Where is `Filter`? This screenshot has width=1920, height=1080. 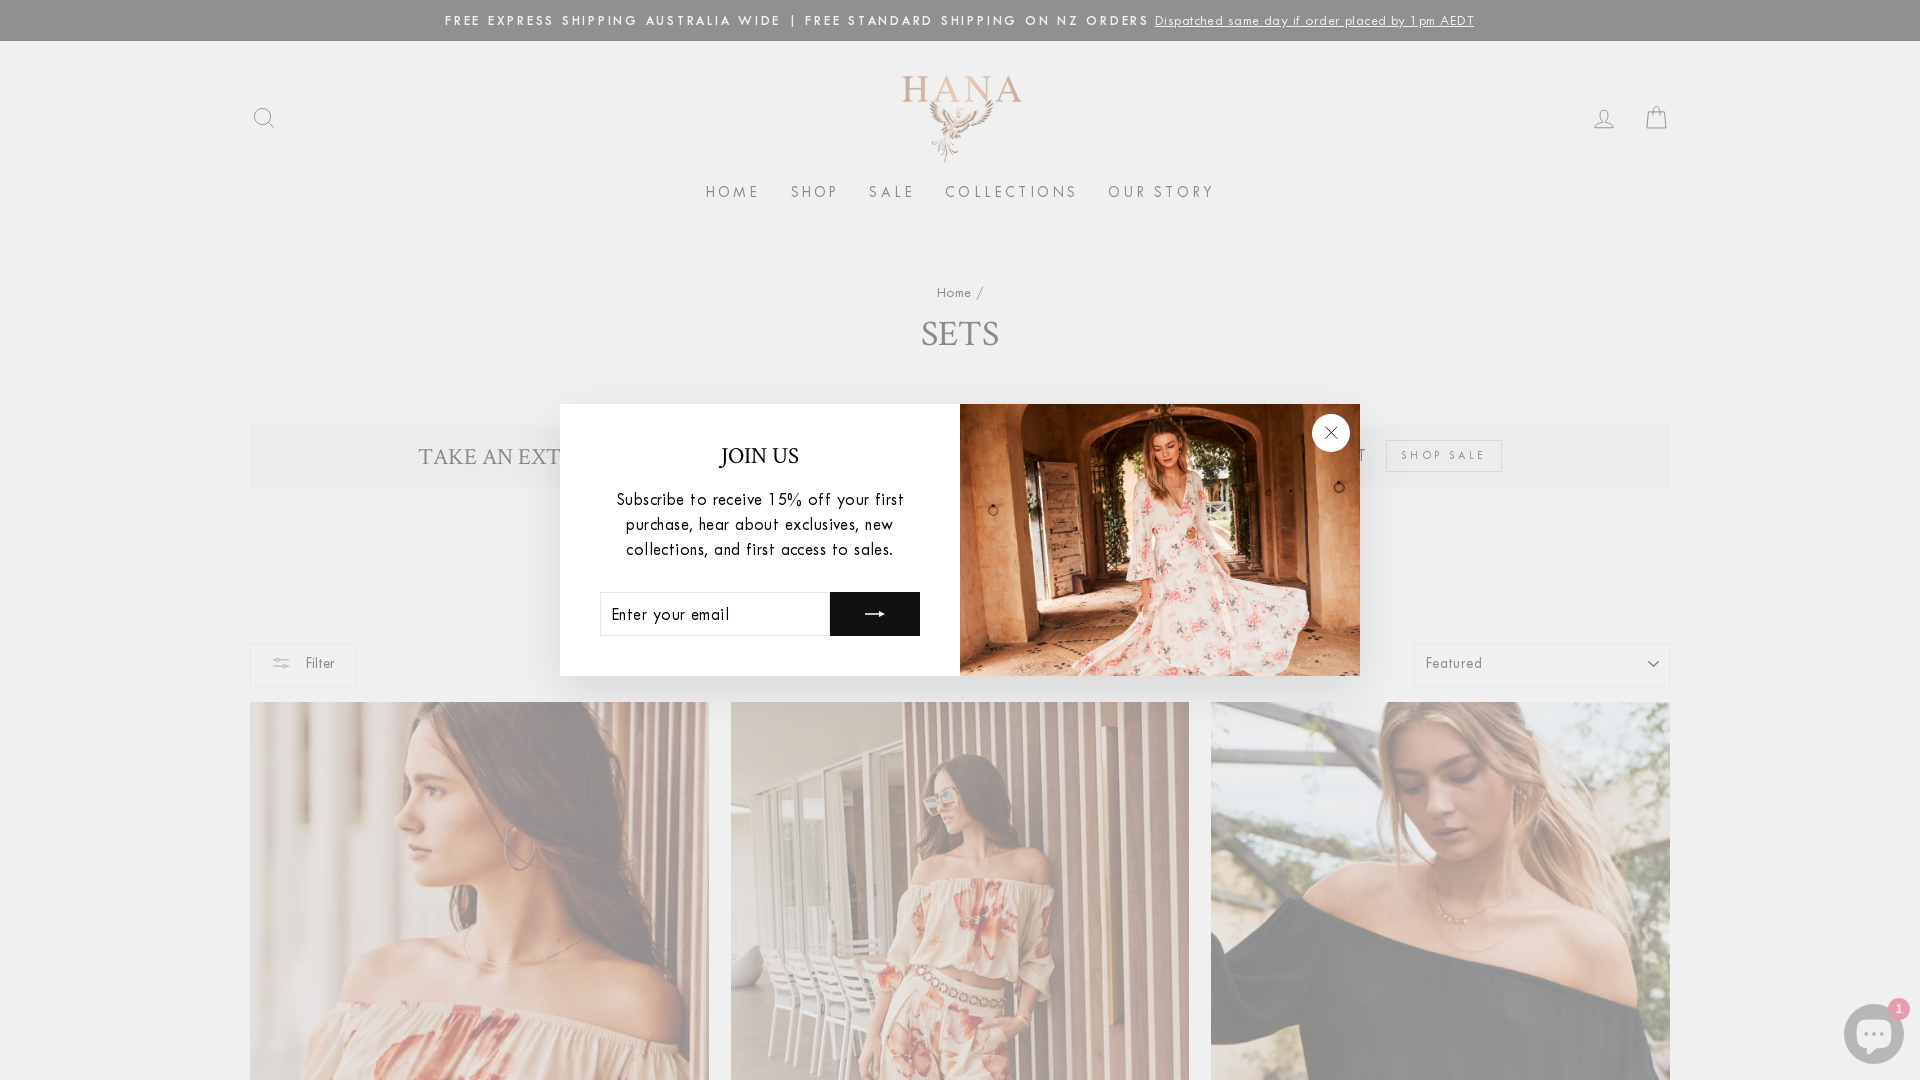 Filter is located at coordinates (303, 665).